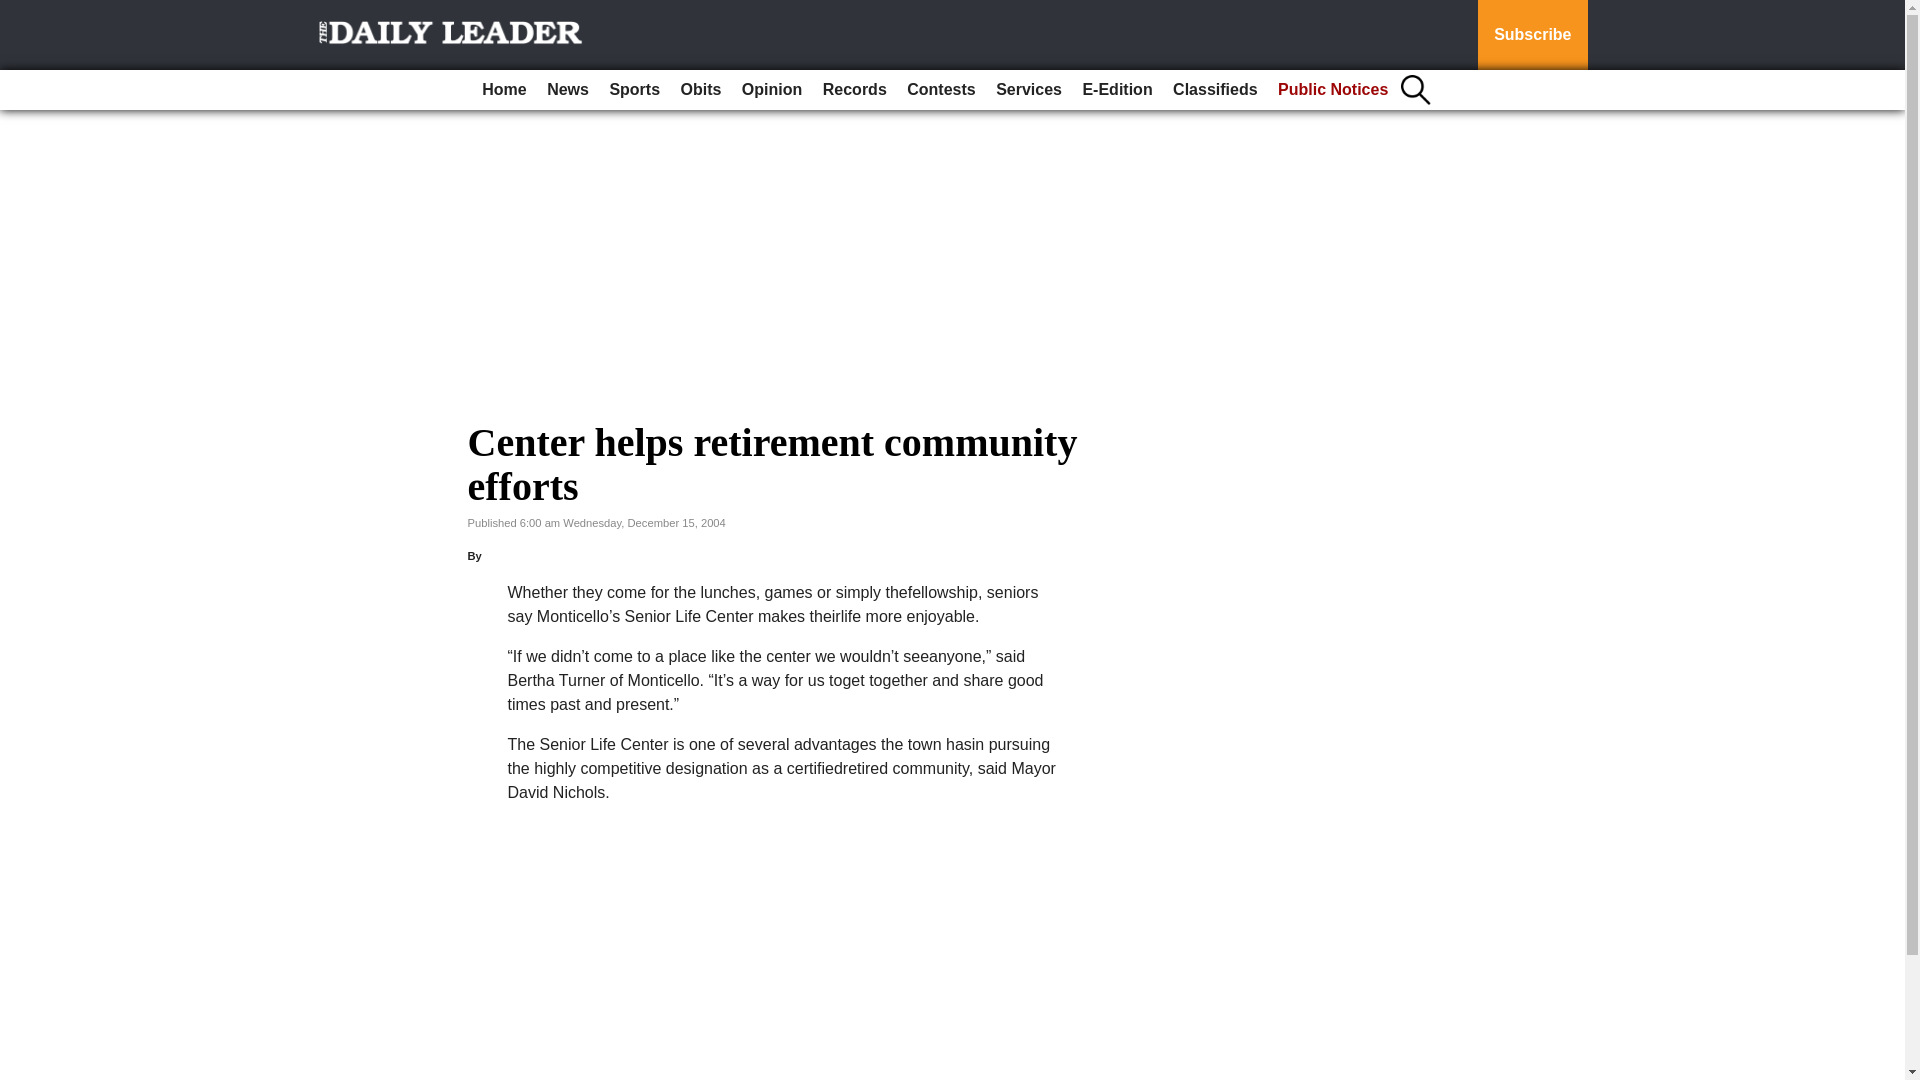 This screenshot has height=1080, width=1920. I want to click on Services, so click(1028, 90).